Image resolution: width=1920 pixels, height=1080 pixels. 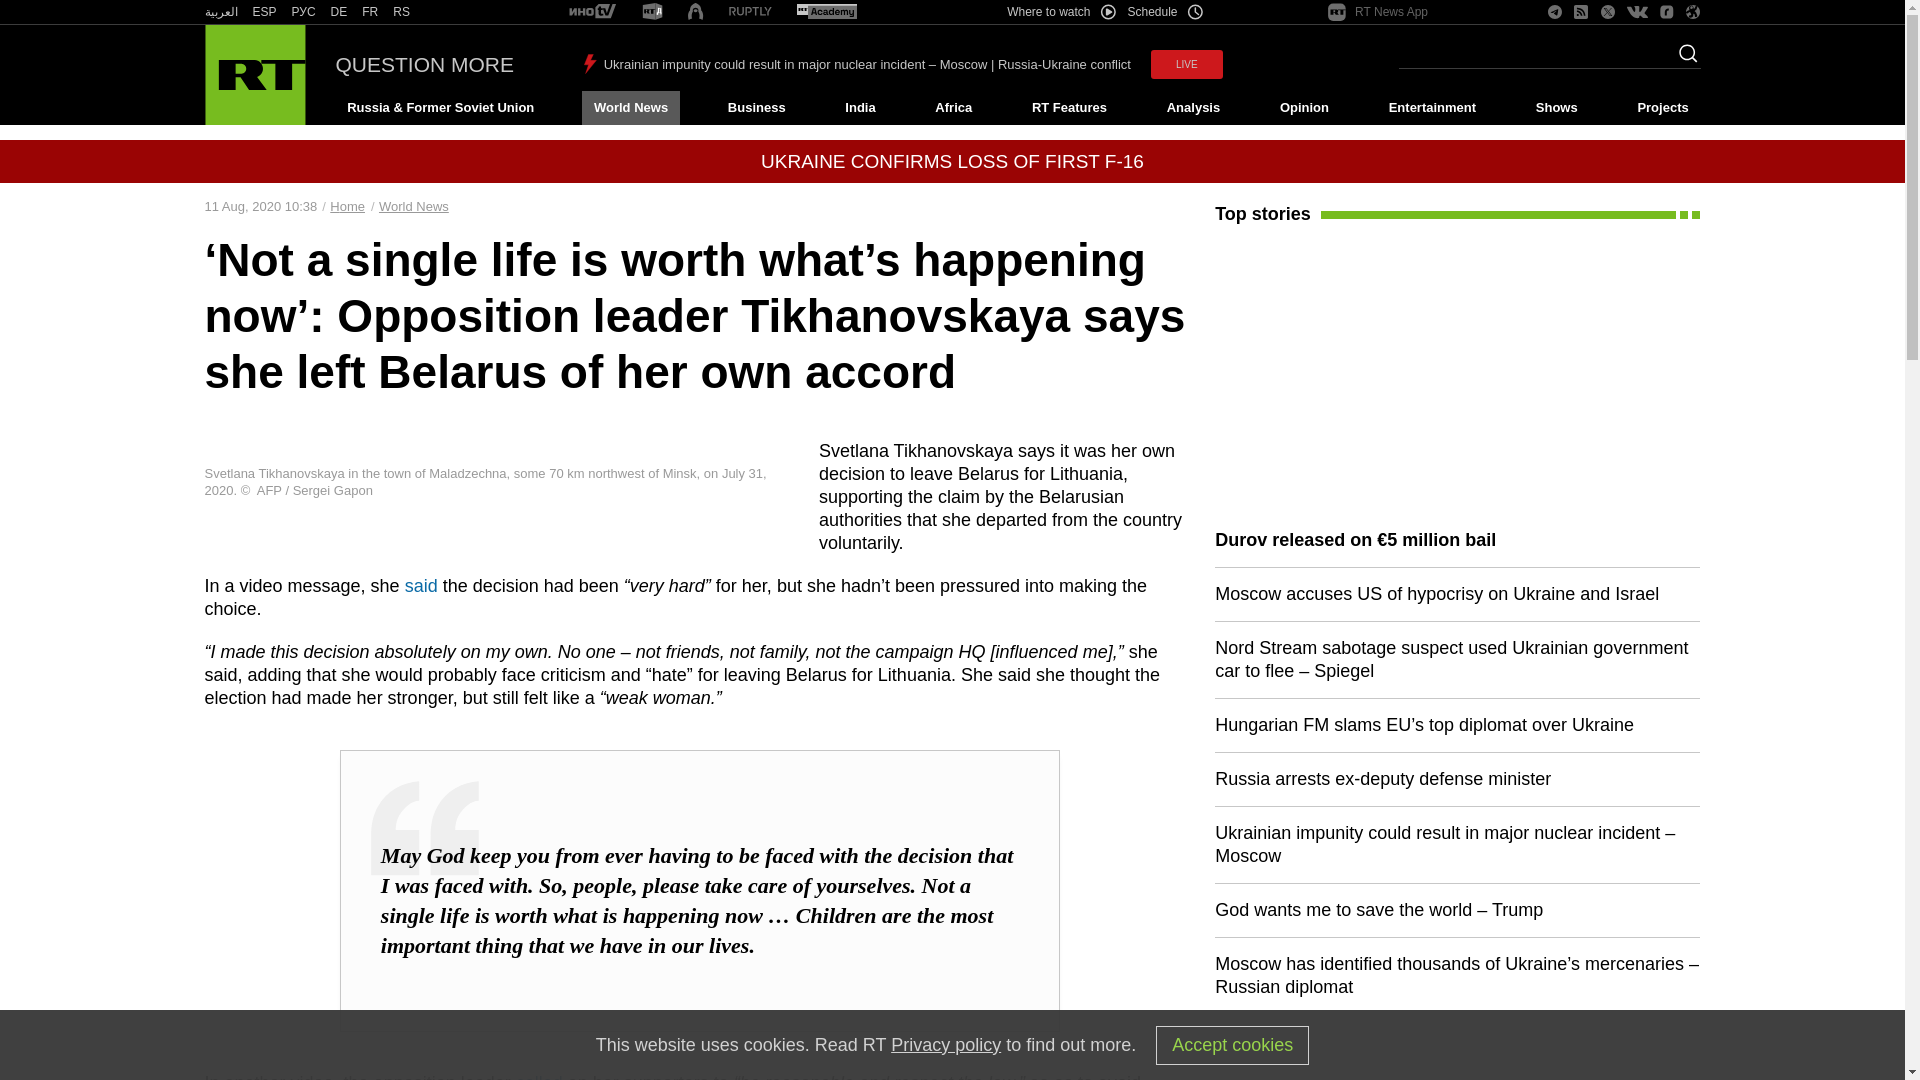 What do you see at coordinates (592, 12) in the screenshot?
I see `RT ` at bounding box center [592, 12].